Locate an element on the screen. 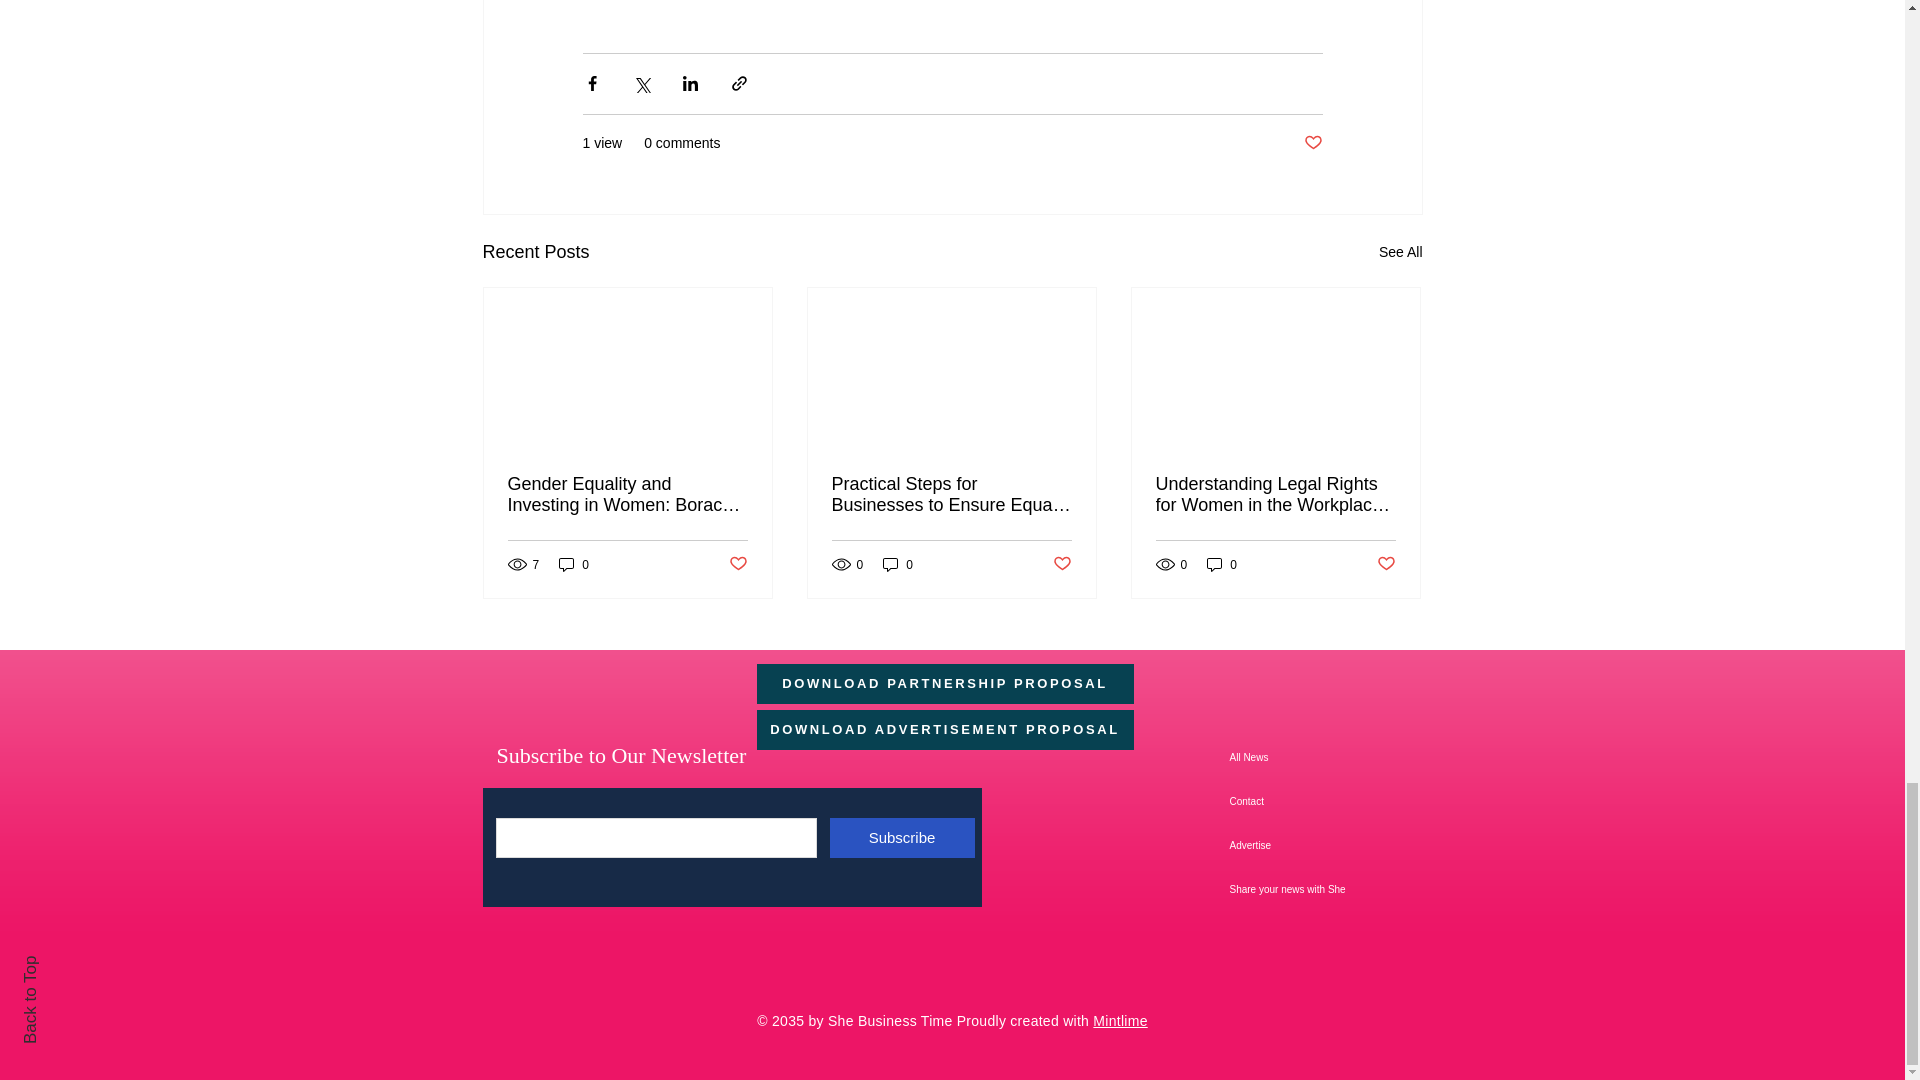 The height and width of the screenshot is (1080, 1920). Practical Steps for Businesses to Ensure Equal Pay is located at coordinates (951, 495).